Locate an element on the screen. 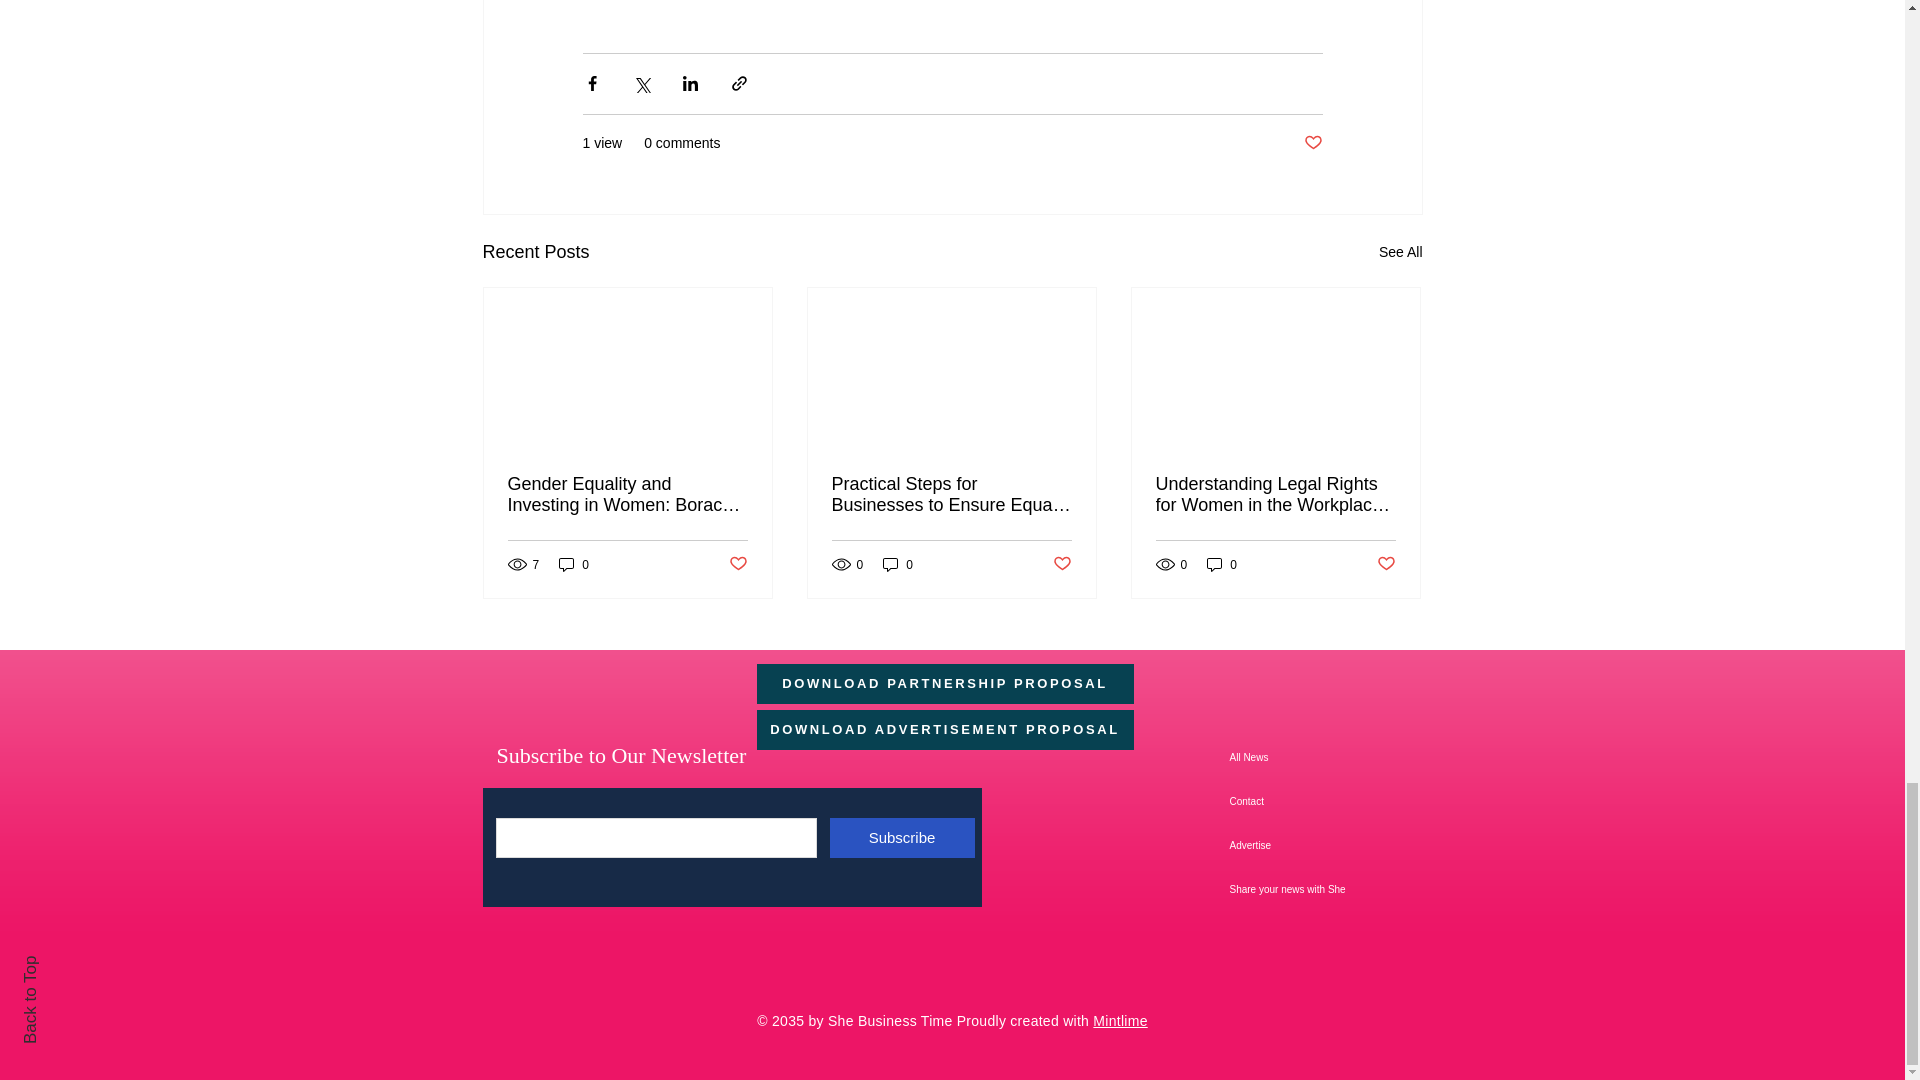 The height and width of the screenshot is (1080, 1920). Practical Steps for Businesses to Ensure Equal Pay is located at coordinates (951, 495).